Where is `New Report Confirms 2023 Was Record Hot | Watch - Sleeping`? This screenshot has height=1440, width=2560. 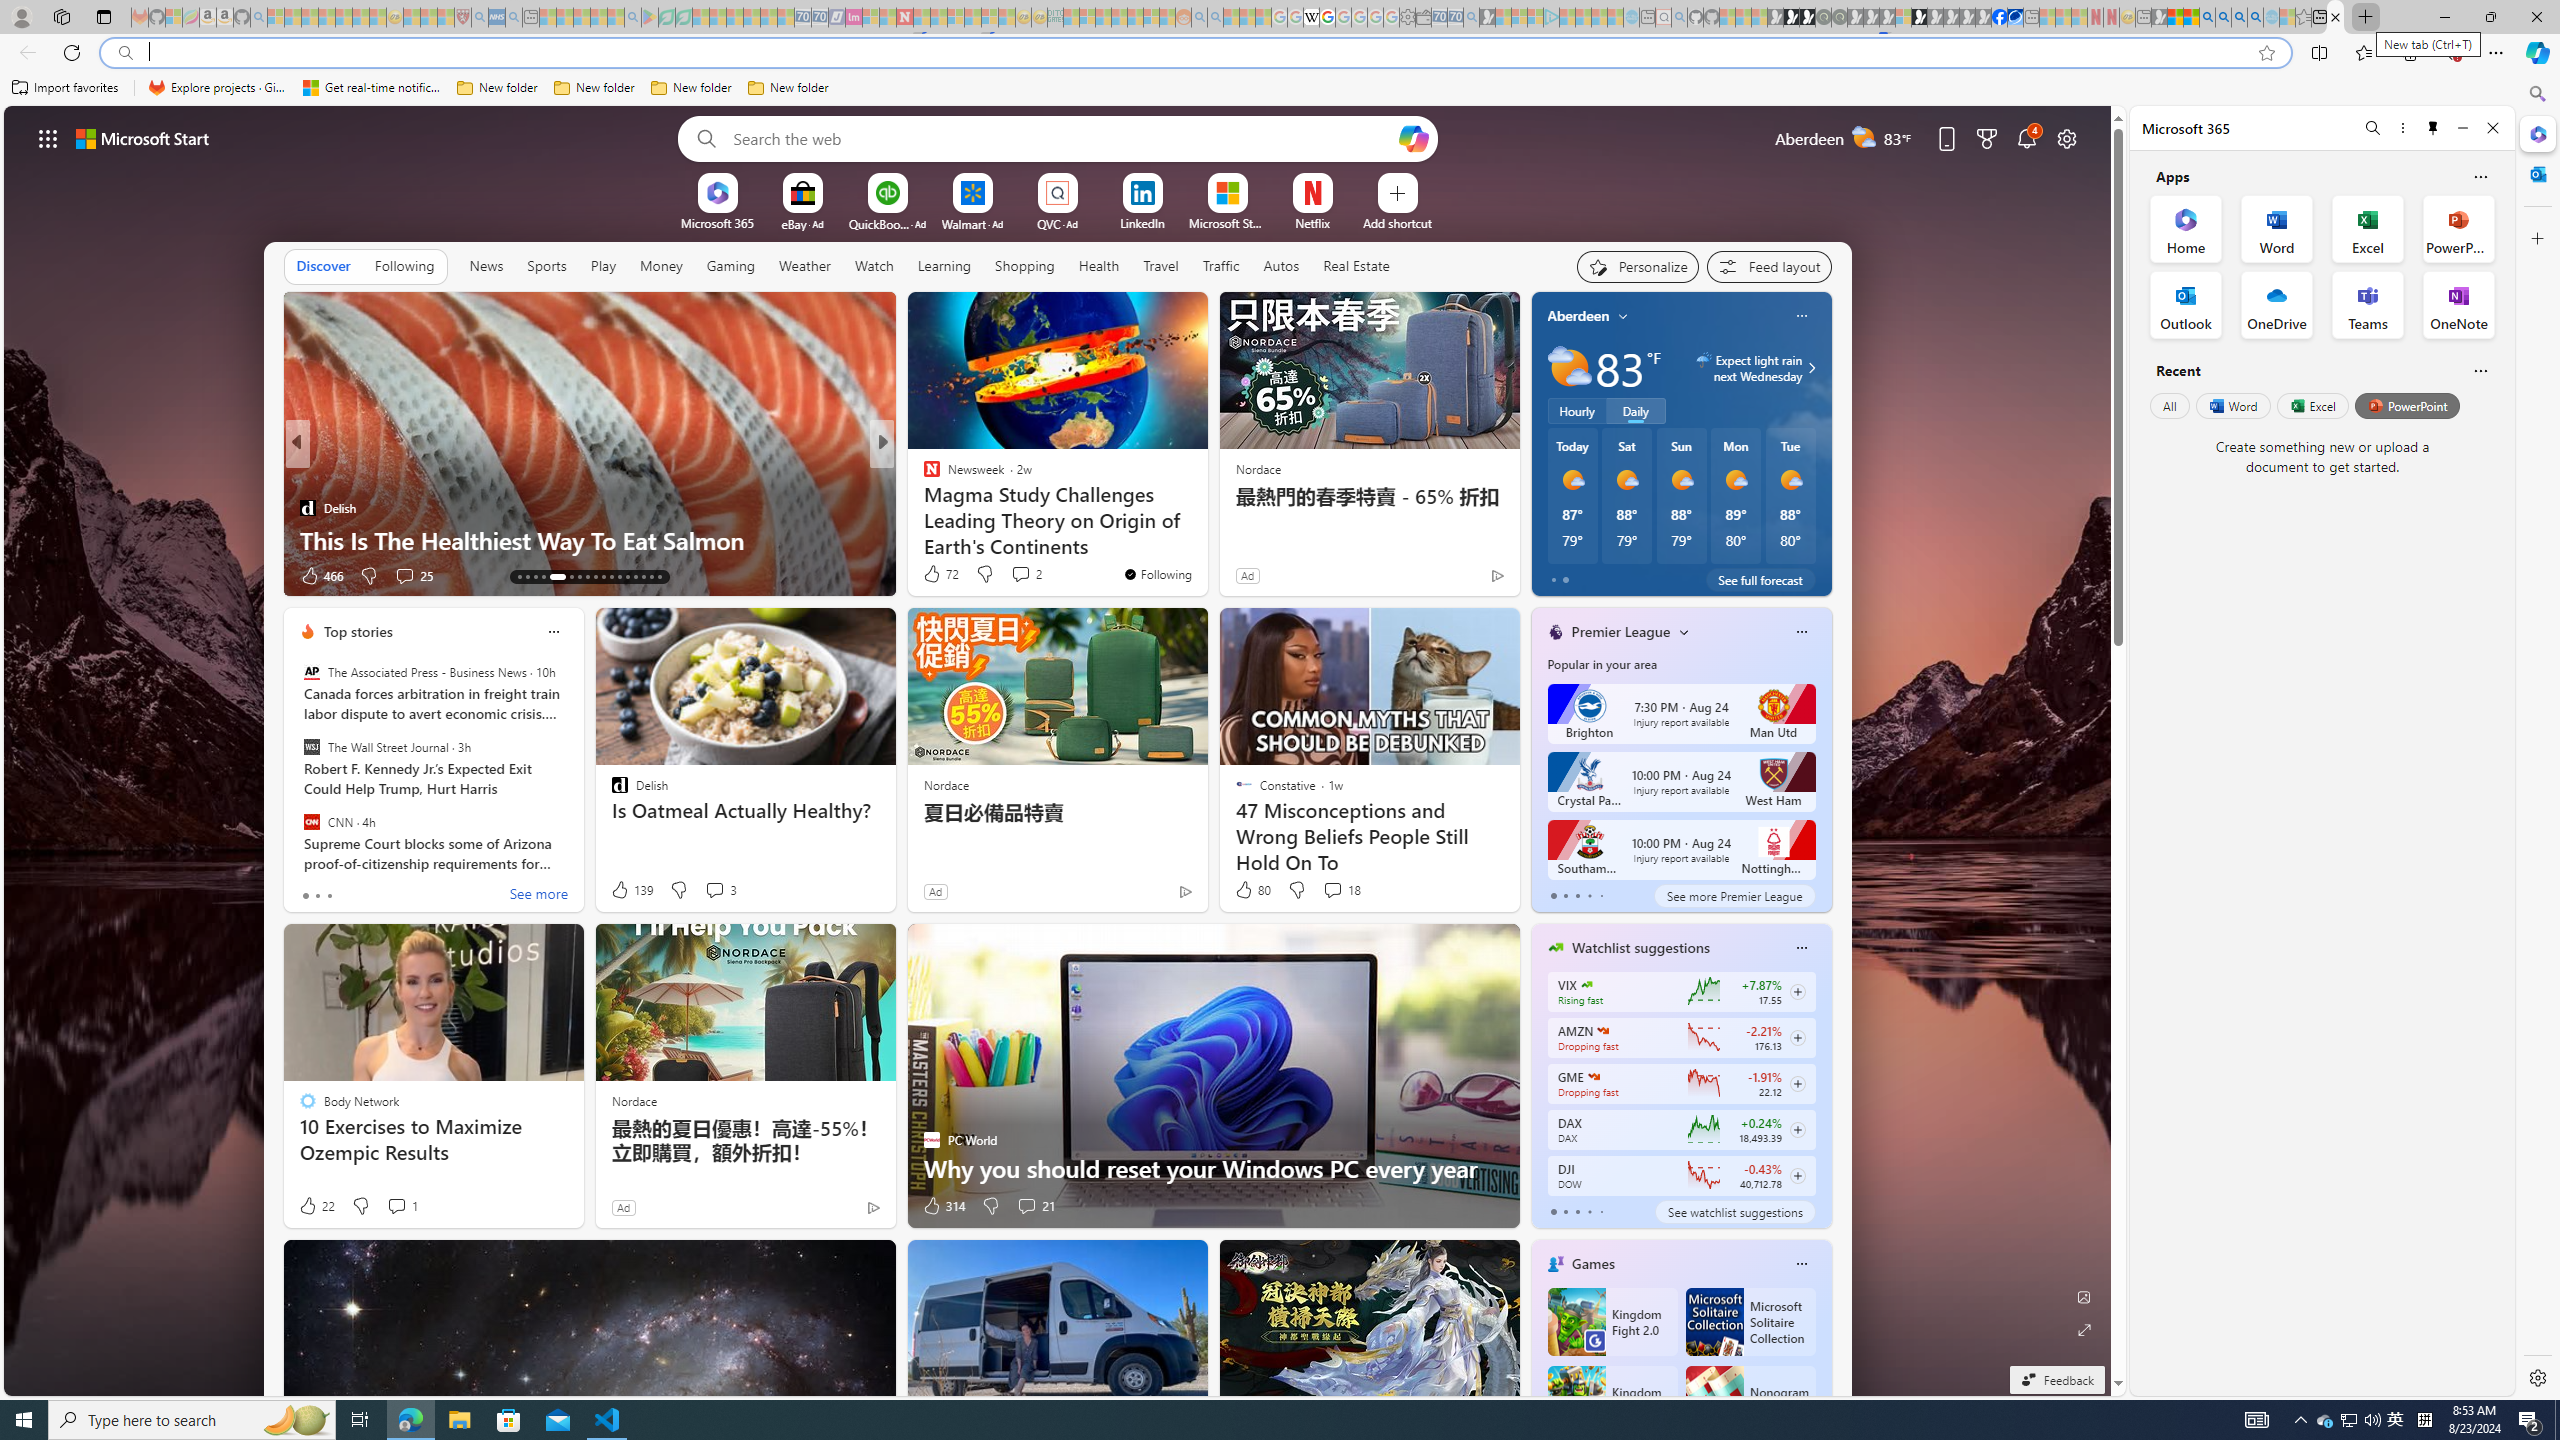
New Report Confirms 2023 Was Record Hot | Watch - Sleeping is located at coordinates (344, 17).